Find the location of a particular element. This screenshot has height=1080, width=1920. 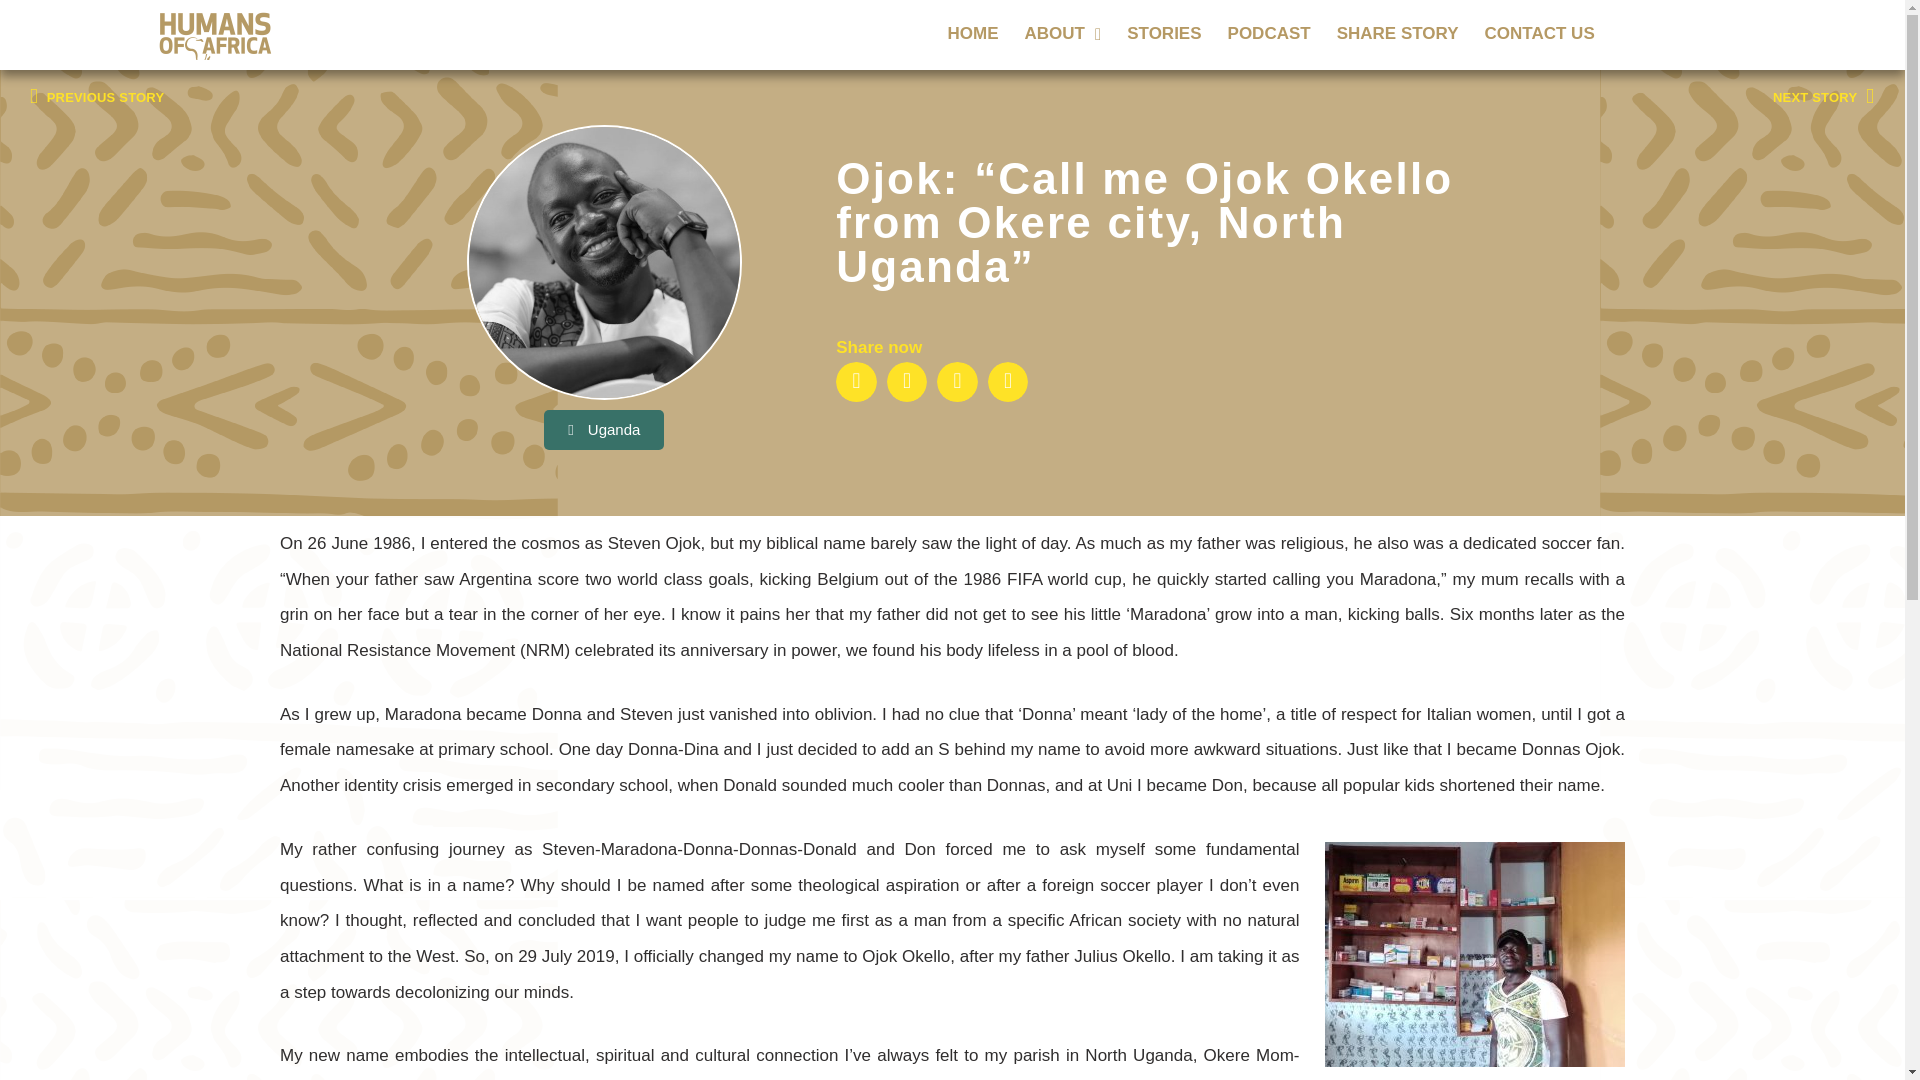

STORIES is located at coordinates (1163, 34).